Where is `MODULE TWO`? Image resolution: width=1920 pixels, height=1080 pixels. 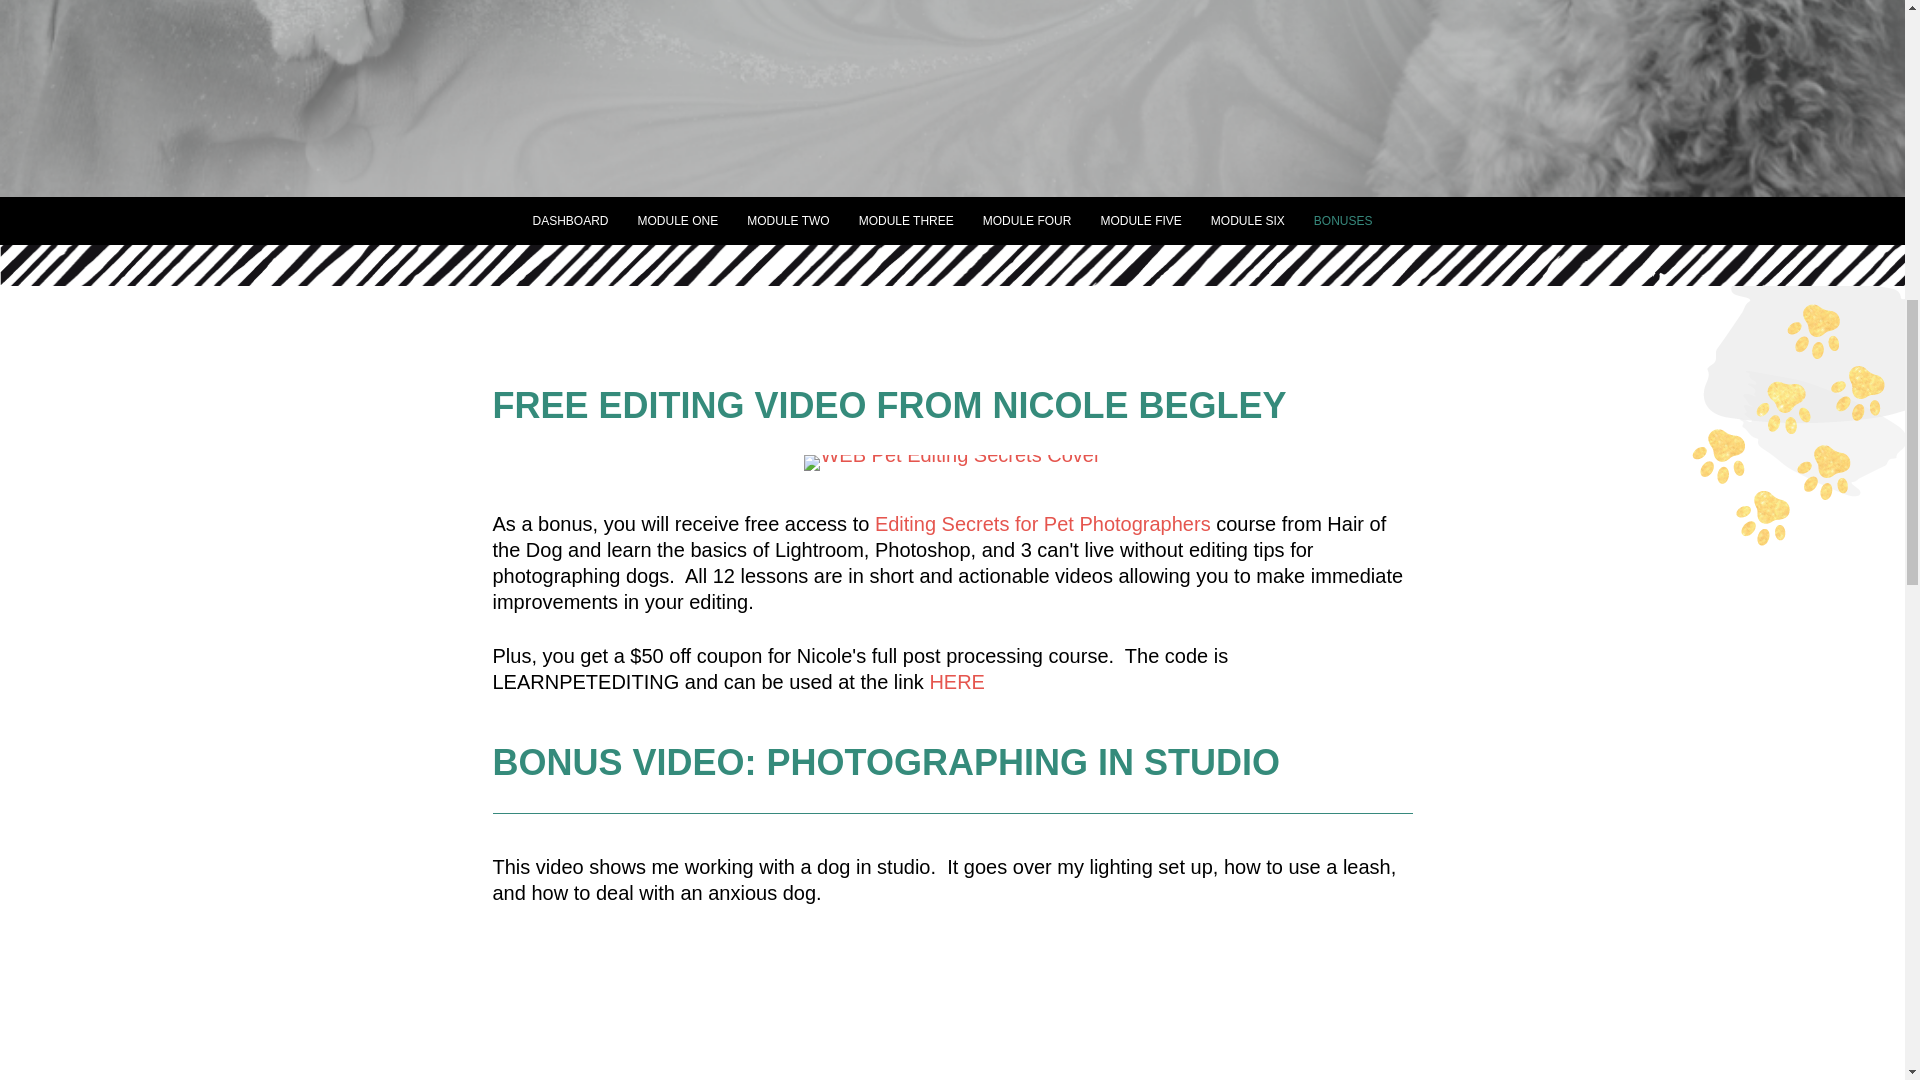 MODULE TWO is located at coordinates (788, 222).